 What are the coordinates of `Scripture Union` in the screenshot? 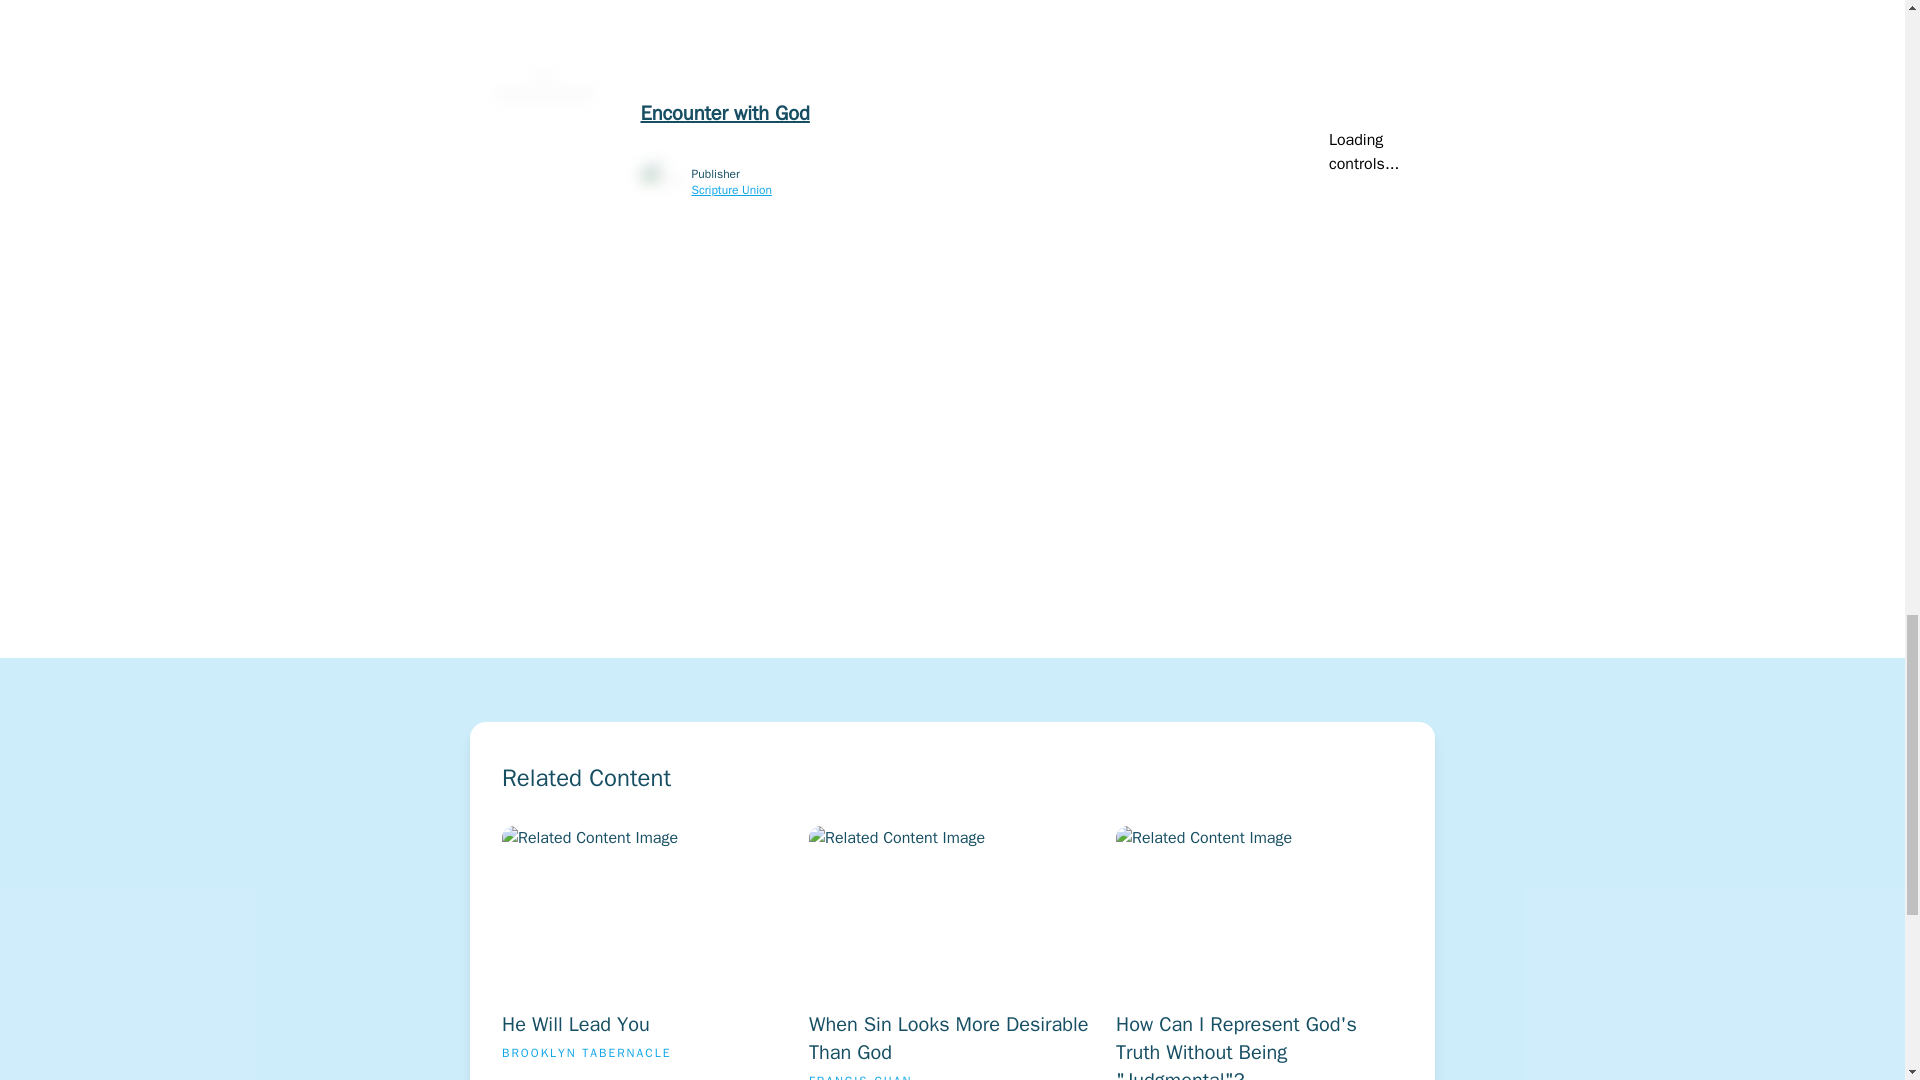 It's located at (732, 190).